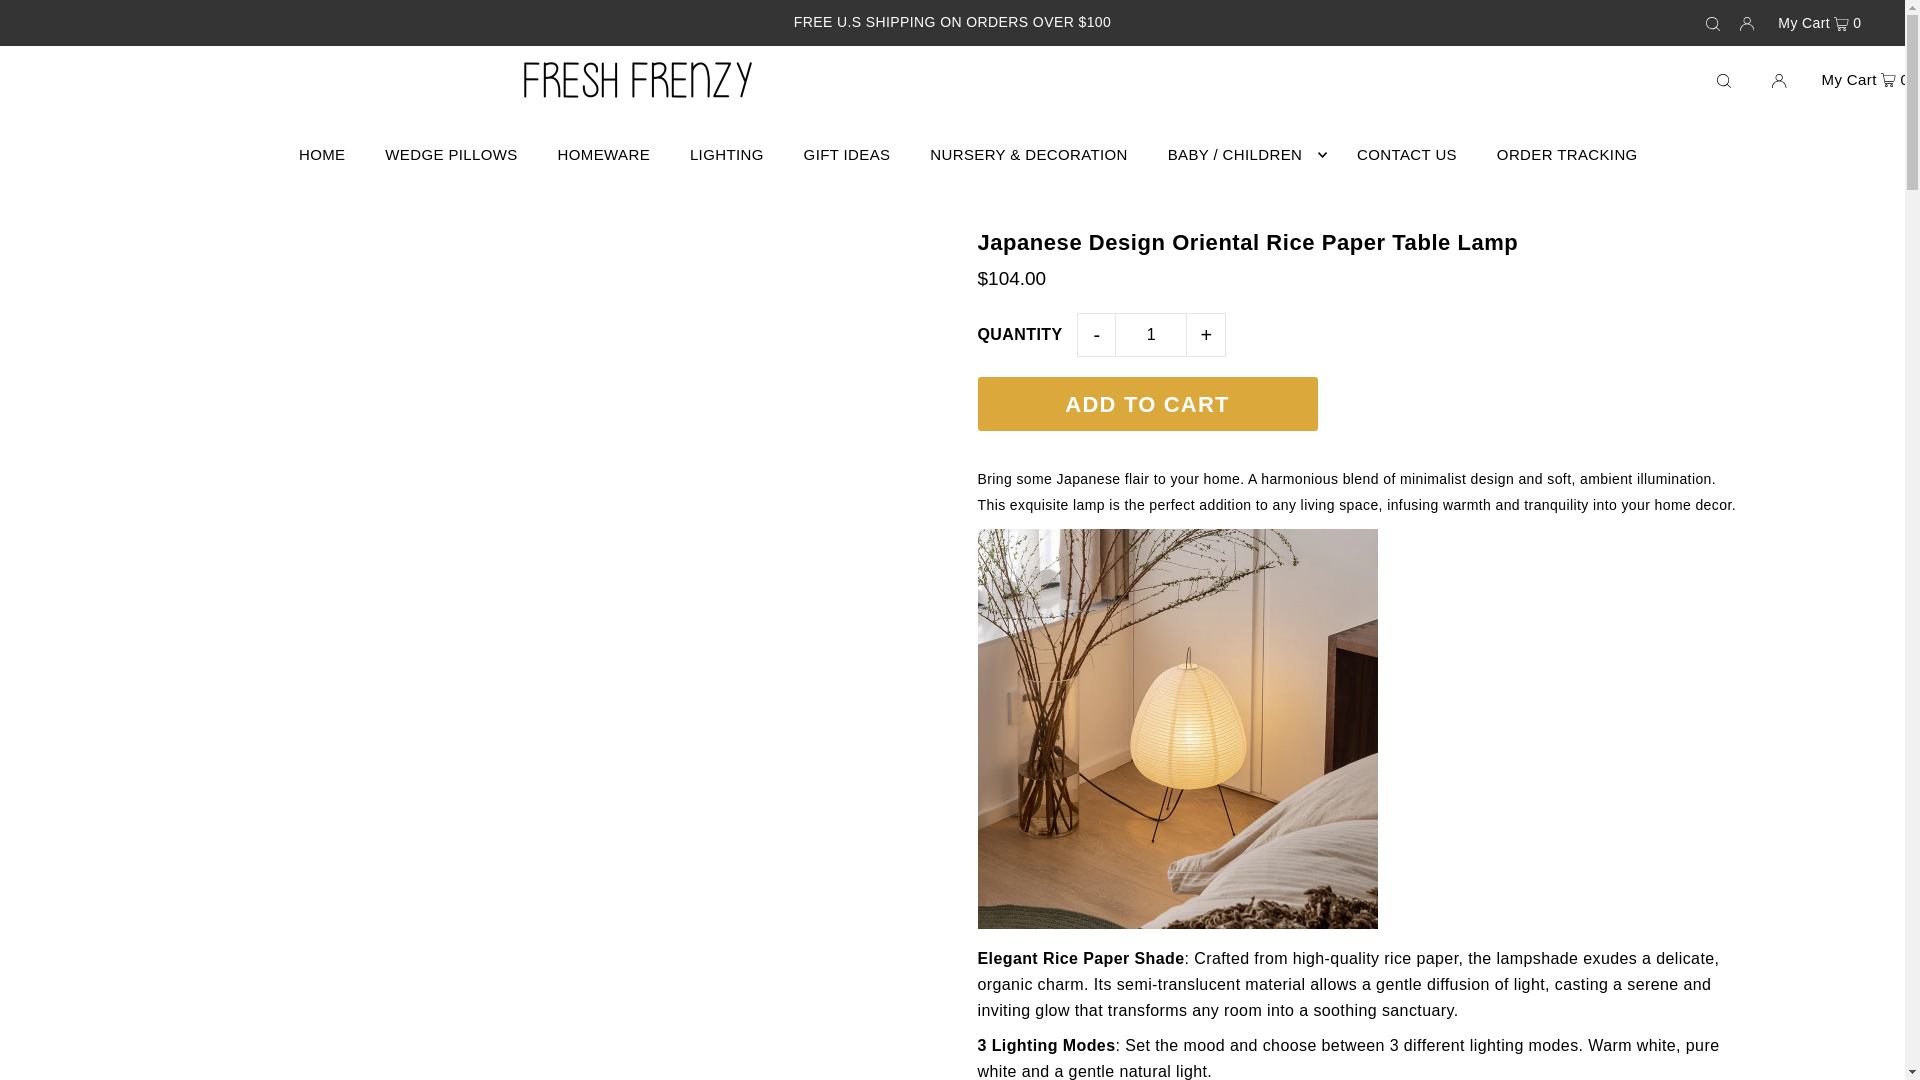 This screenshot has height=1080, width=1920. Describe the element at coordinates (604, 154) in the screenshot. I see `HOMEWARE` at that location.